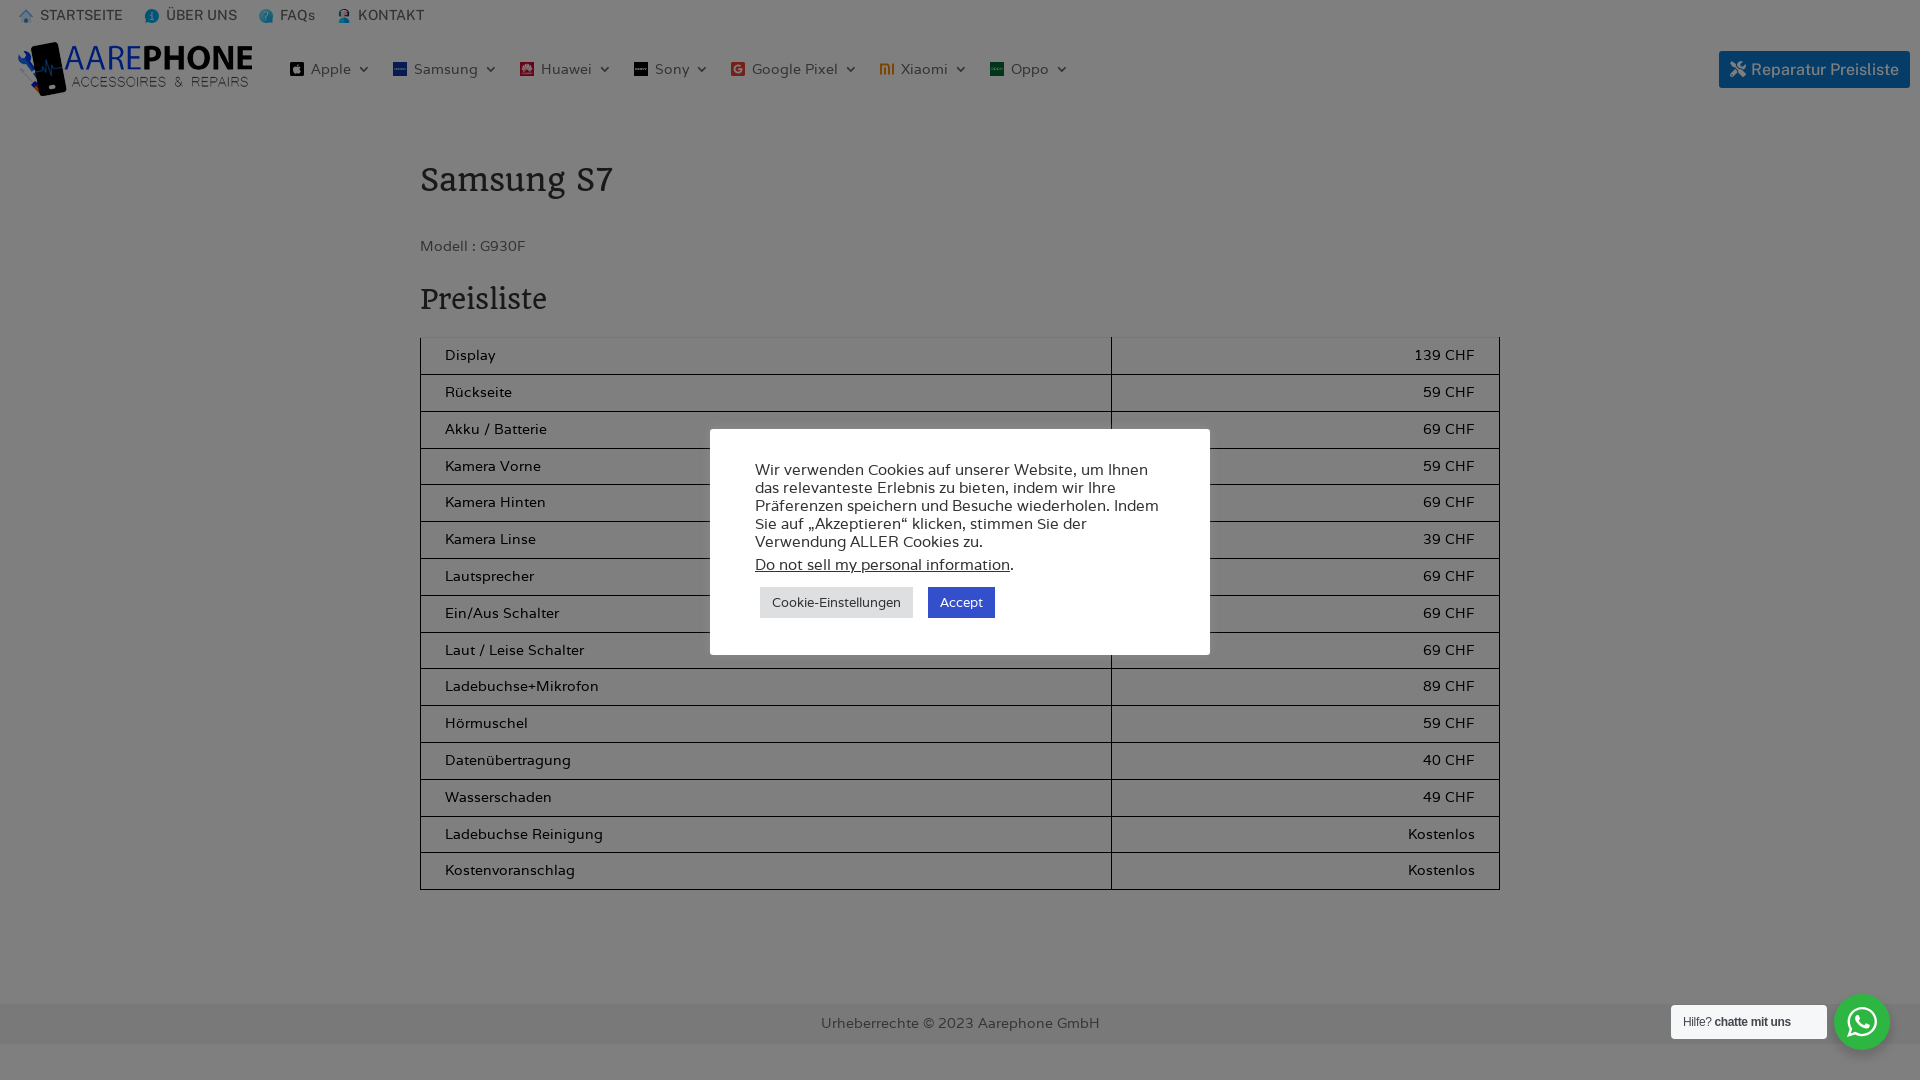 The width and height of the screenshot is (1920, 1080). I want to click on Samsung, so click(446, 69).